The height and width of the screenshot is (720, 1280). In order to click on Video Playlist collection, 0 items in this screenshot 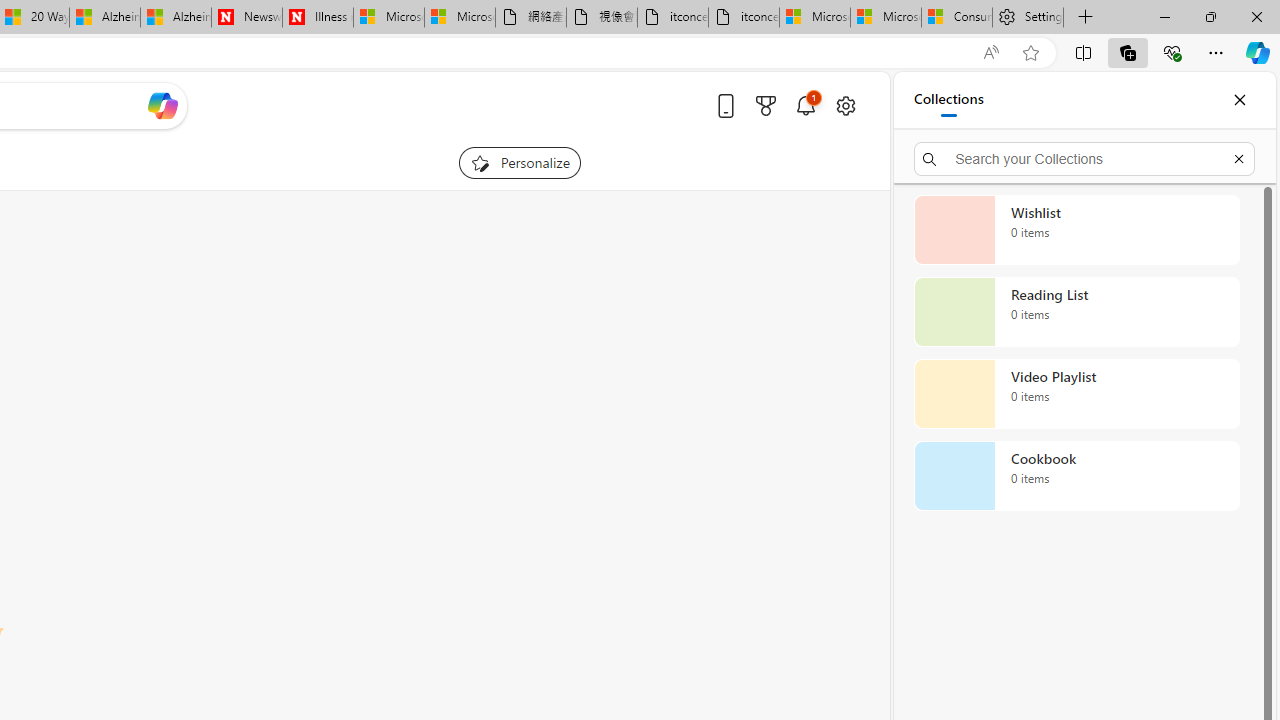, I will do `click(1076, 394)`.